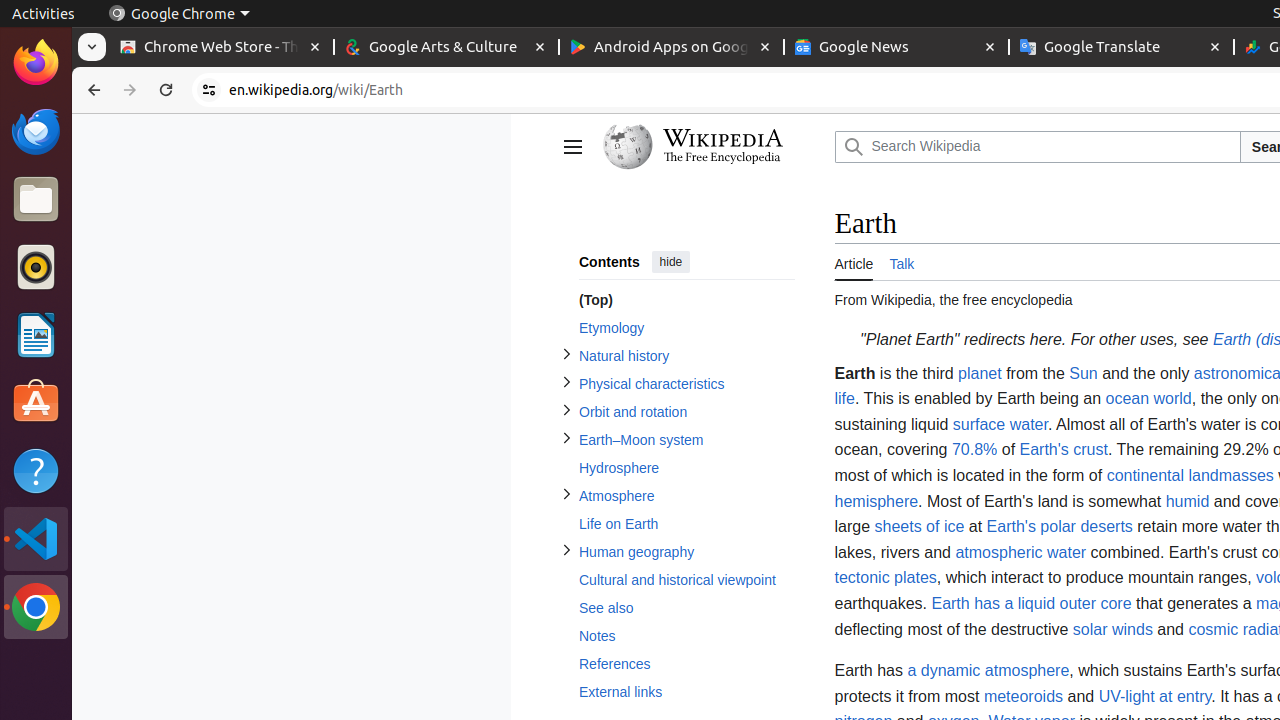 This screenshot has height=720, width=1280. Describe the element at coordinates (686, 636) in the screenshot. I see `Notes` at that location.